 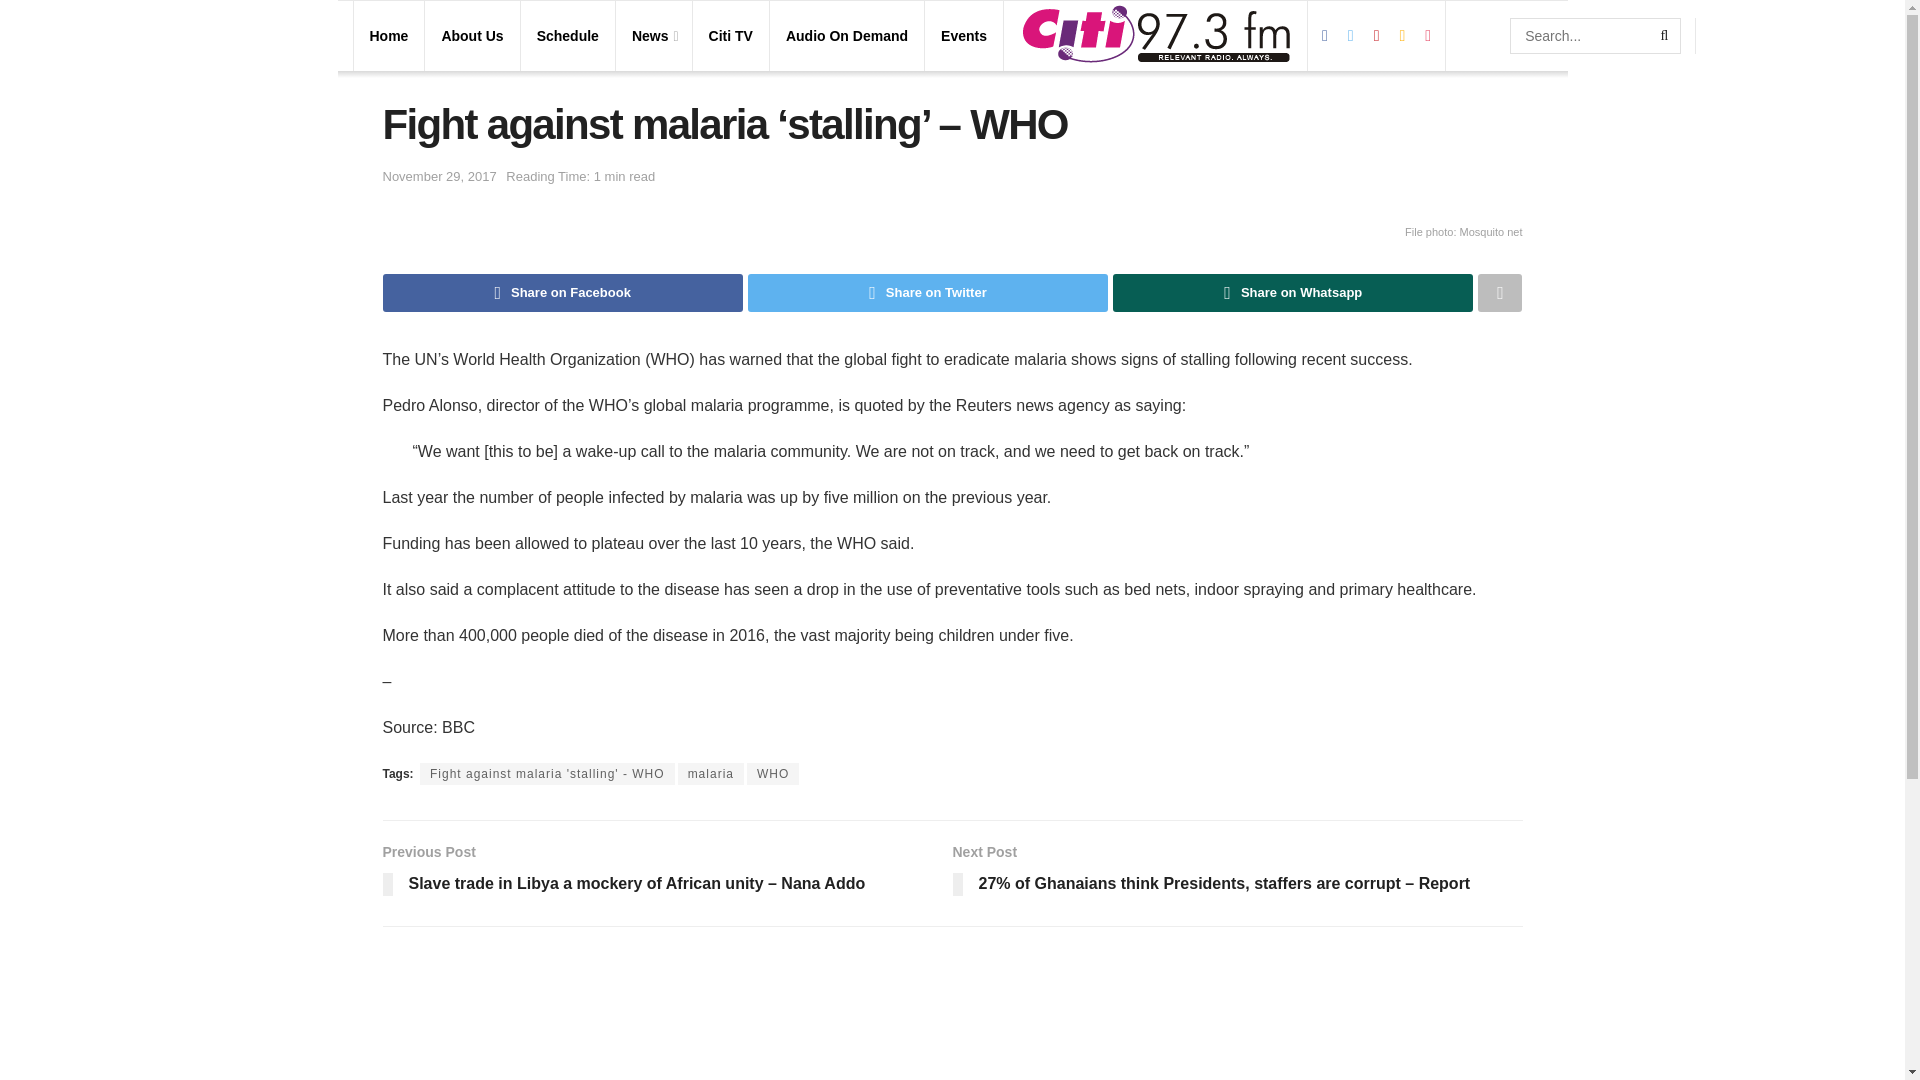 I want to click on Advertisement, so click(x=952, y=1018).